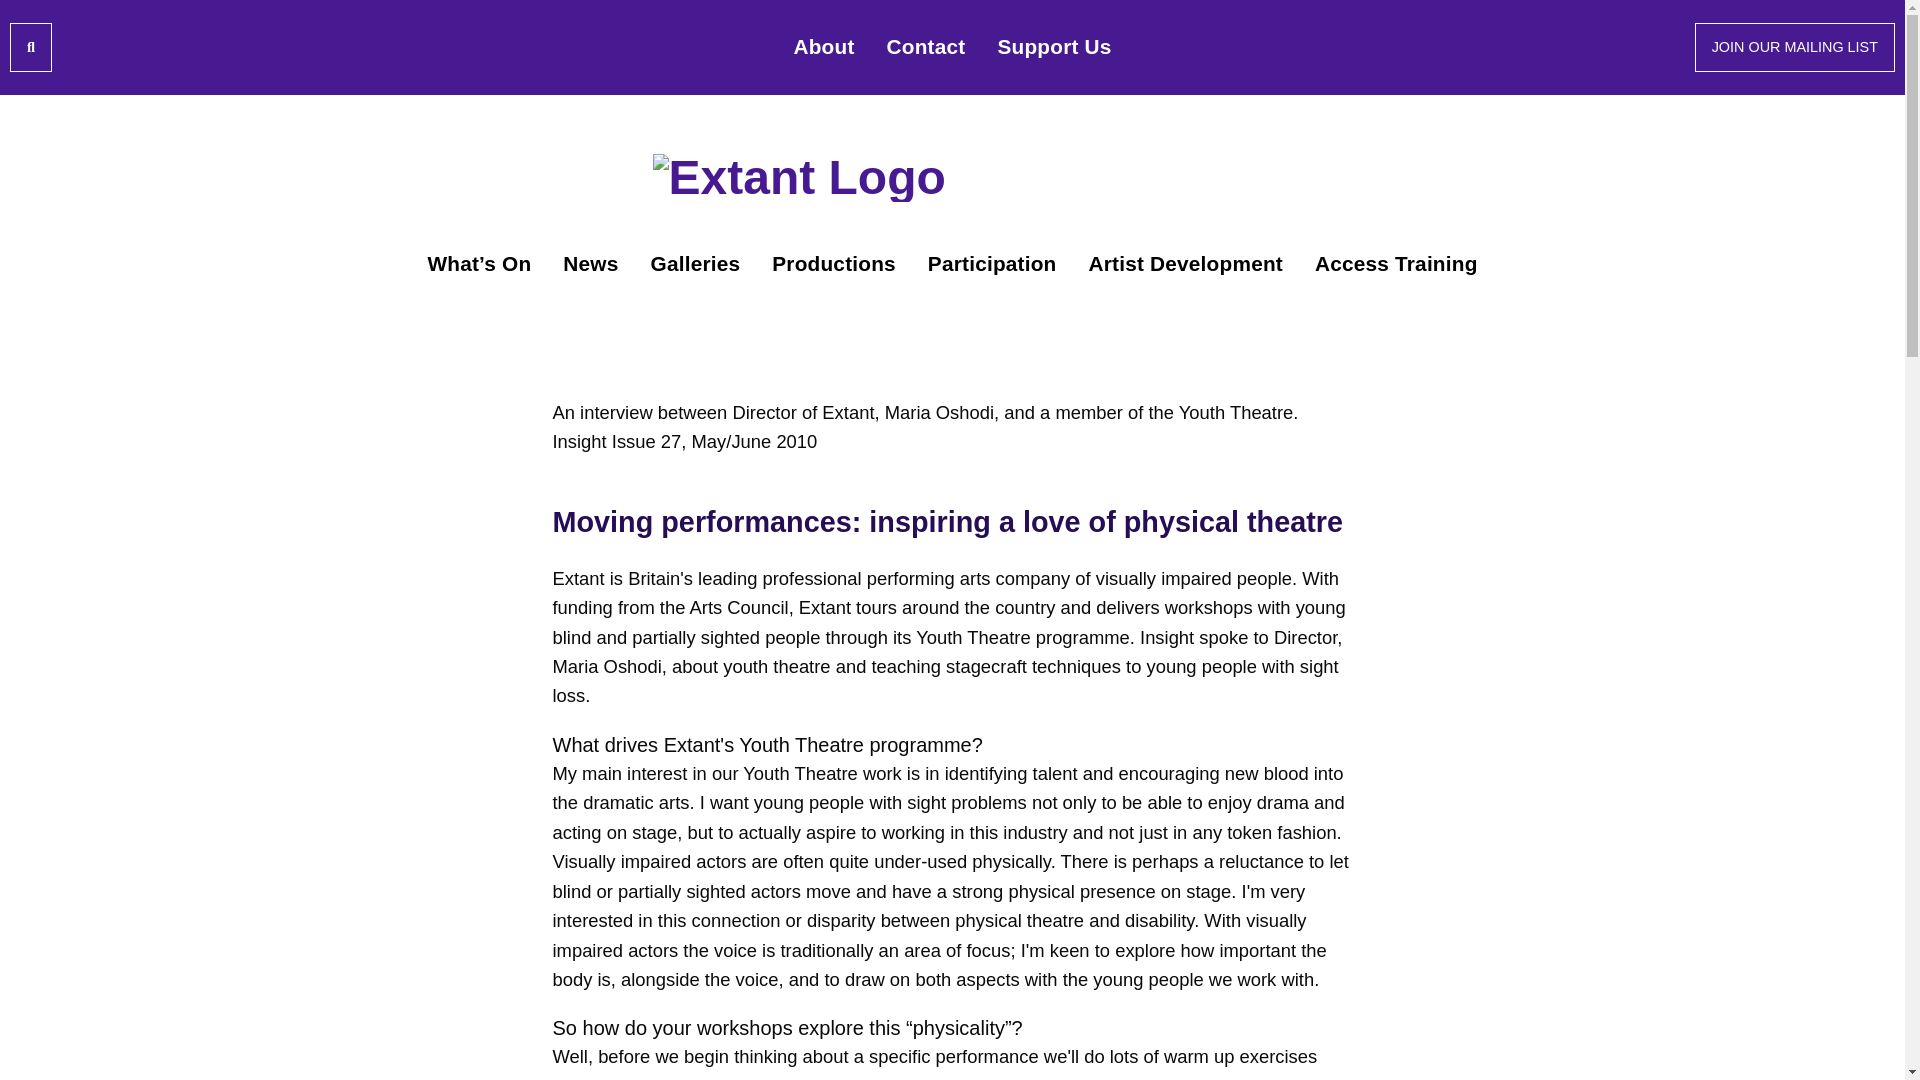 Image resolution: width=1920 pixels, height=1080 pixels. I want to click on Productions, so click(834, 263).